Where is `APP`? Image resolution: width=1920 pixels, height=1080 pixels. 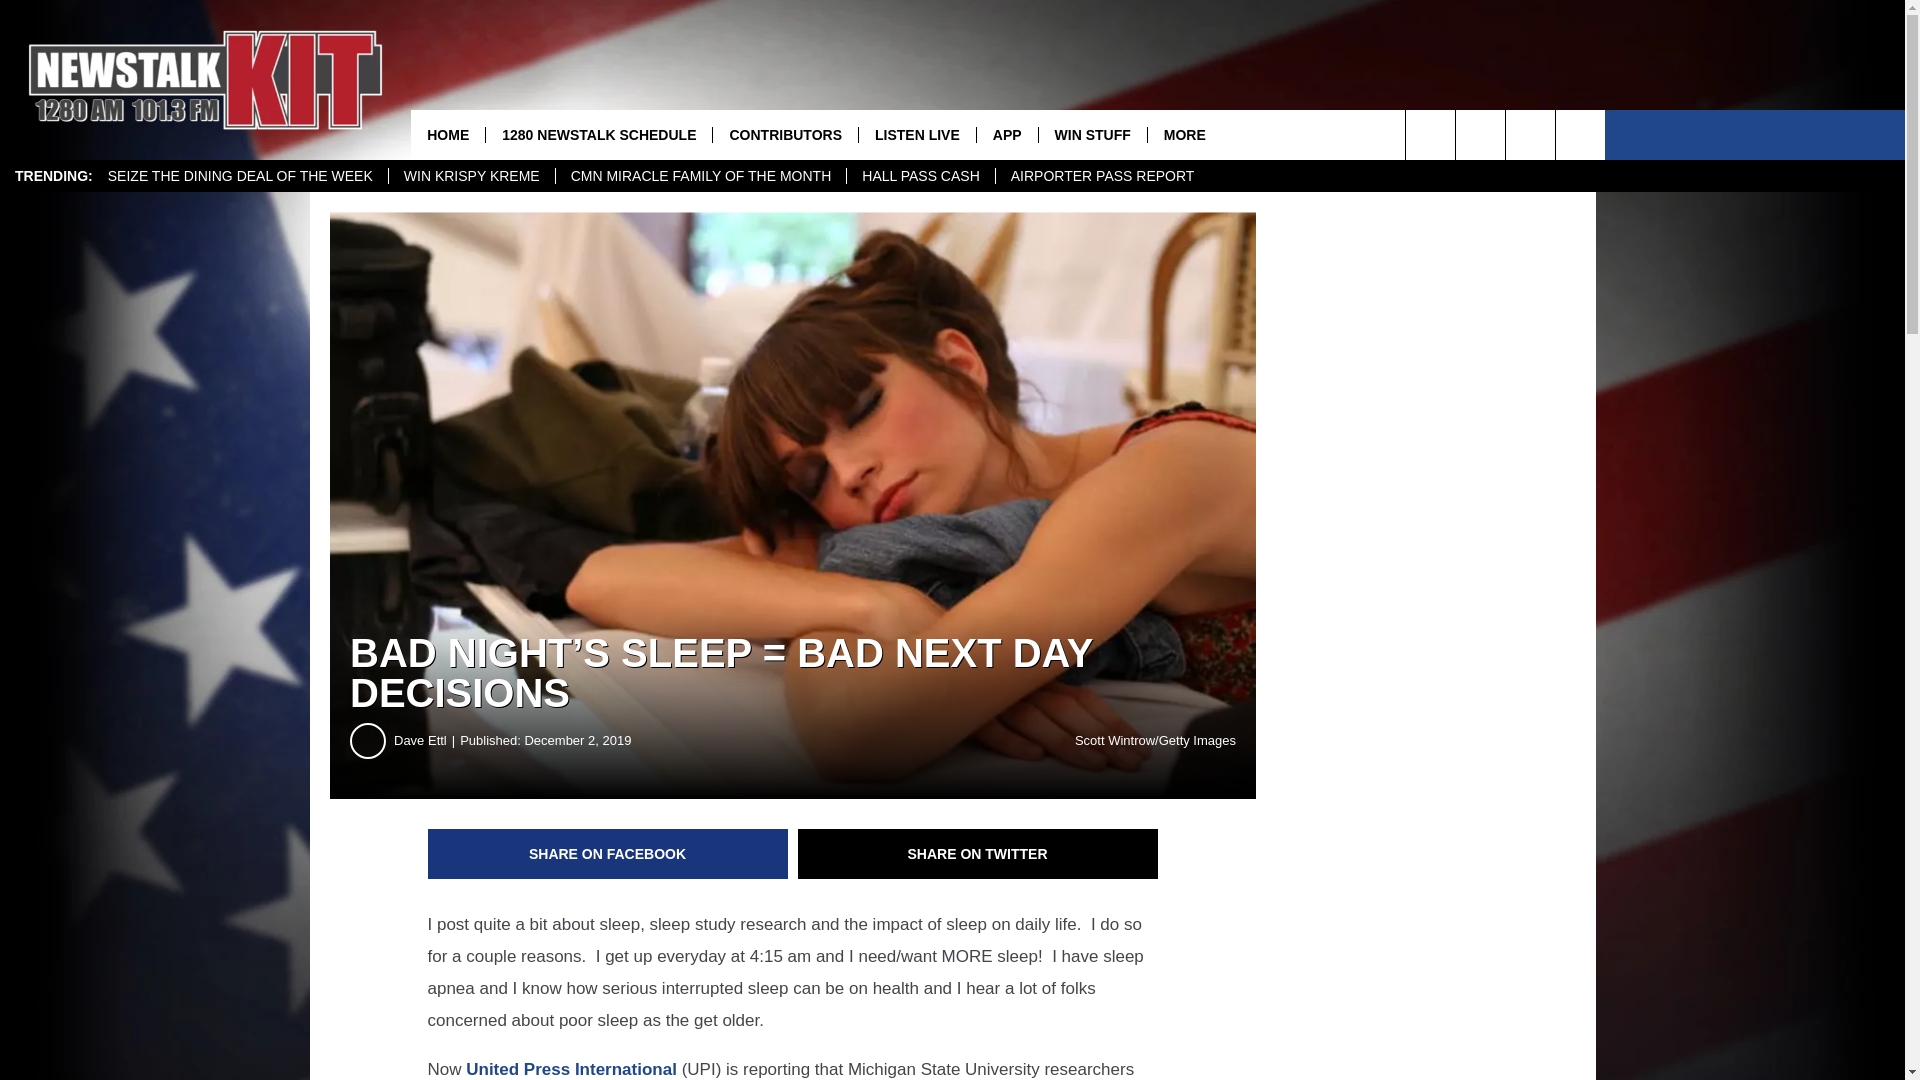 APP is located at coordinates (1006, 134).